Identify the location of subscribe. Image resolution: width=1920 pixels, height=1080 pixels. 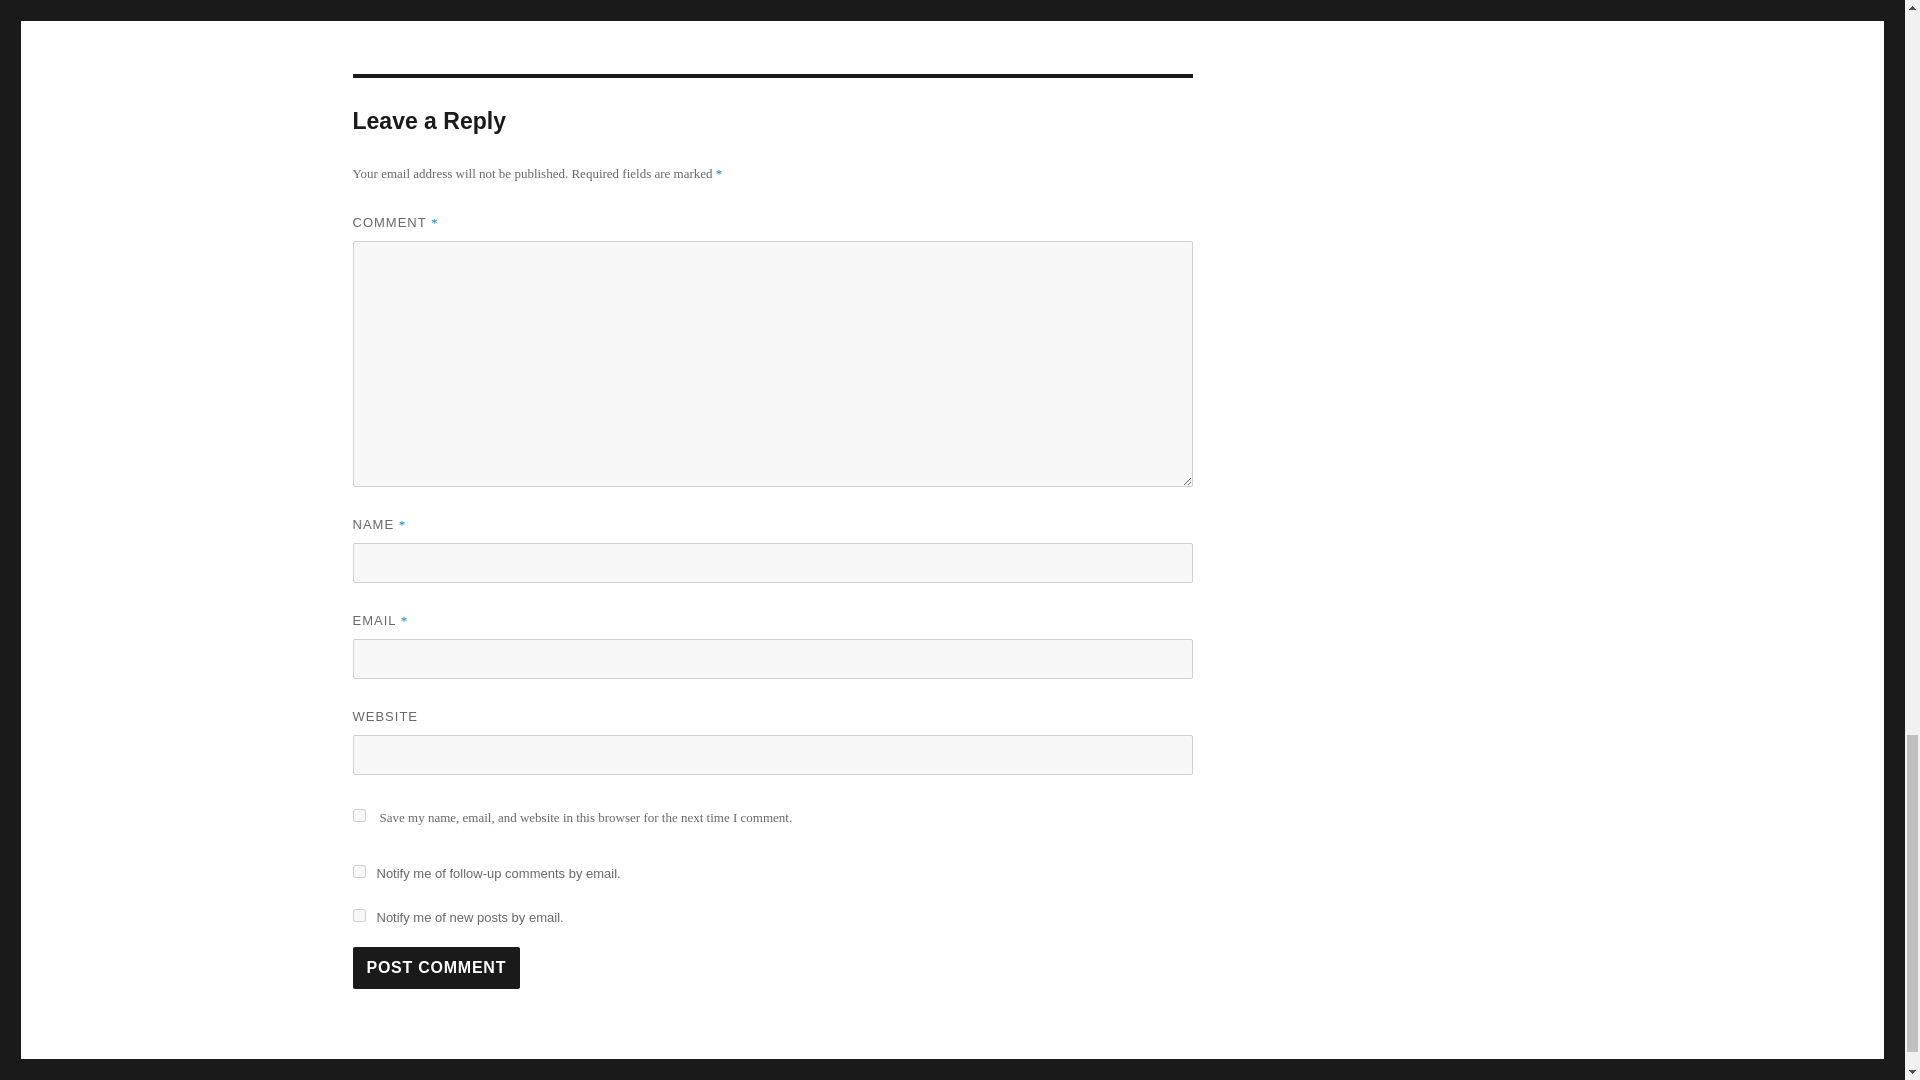
(358, 916).